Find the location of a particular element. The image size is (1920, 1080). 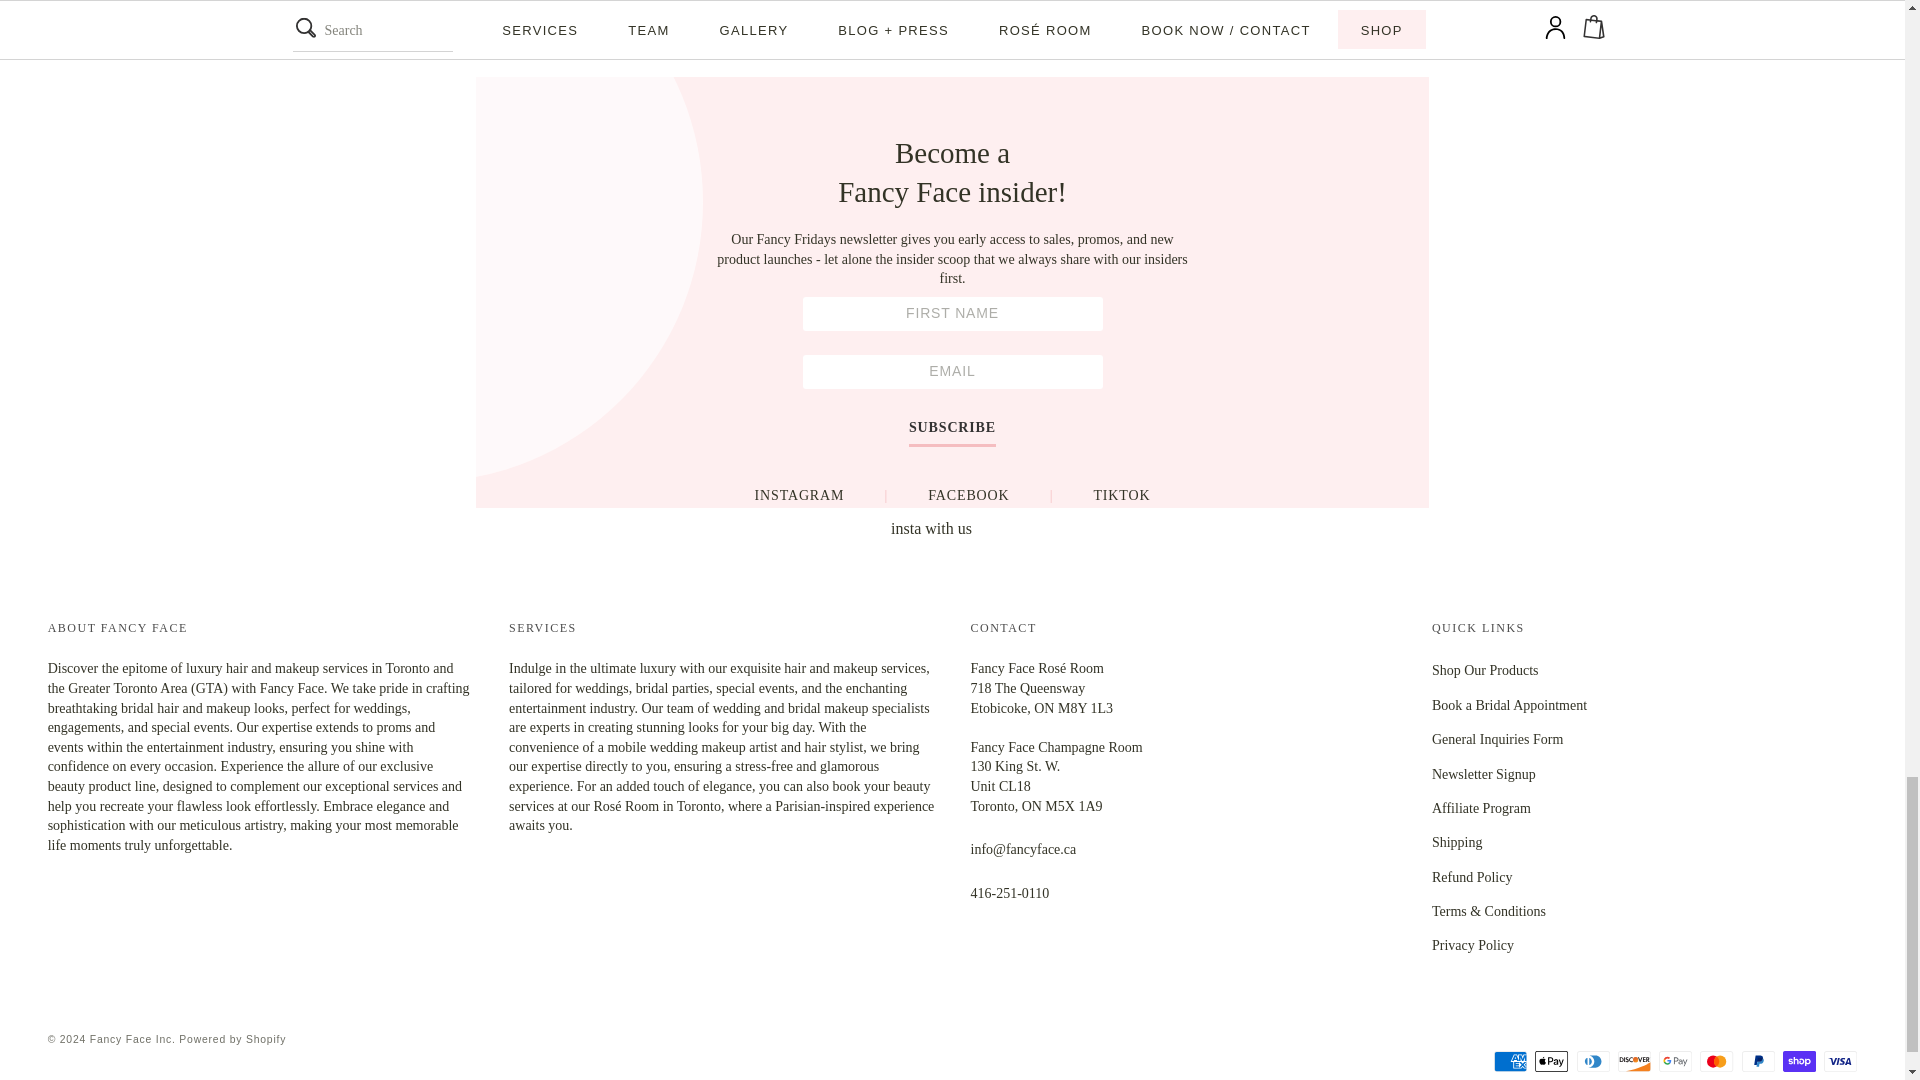

tel:4162510110 is located at coordinates (1008, 892).